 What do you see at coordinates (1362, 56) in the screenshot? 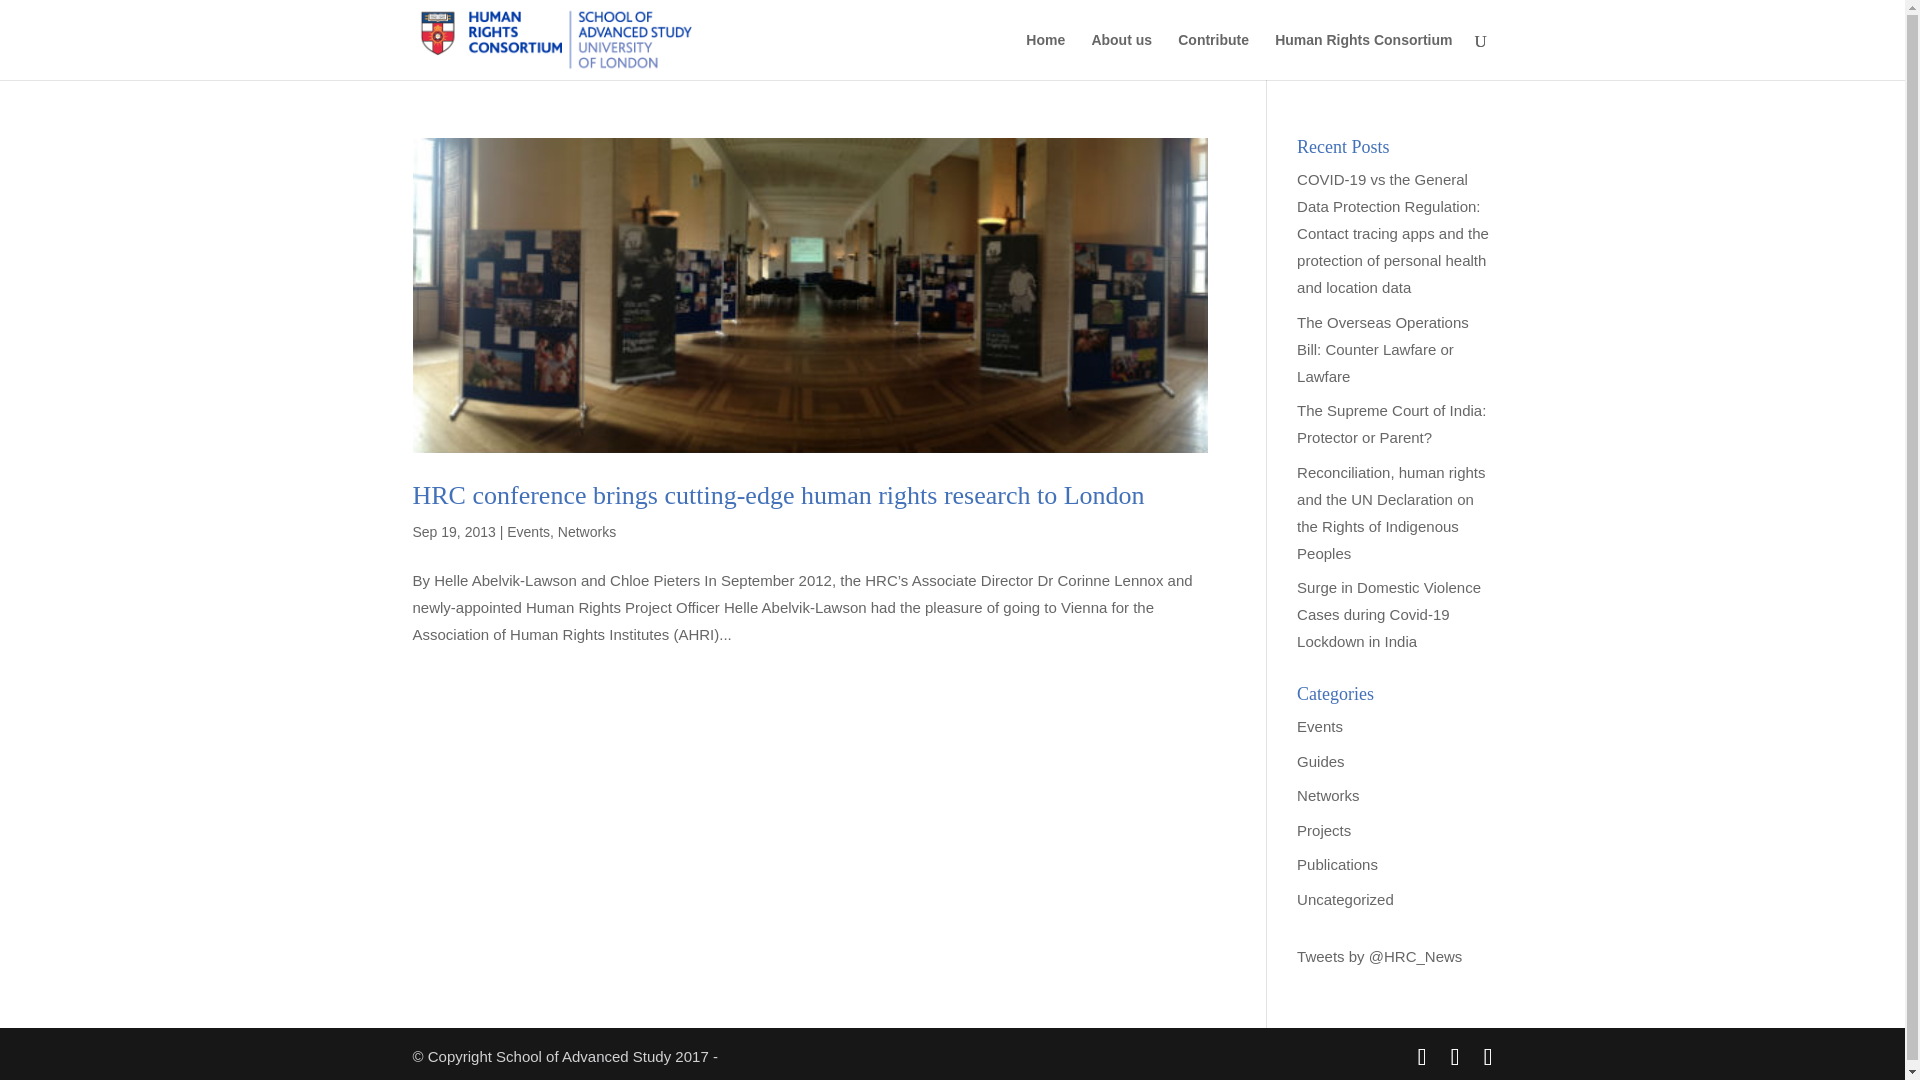
I see `Human Rights Consortium` at bounding box center [1362, 56].